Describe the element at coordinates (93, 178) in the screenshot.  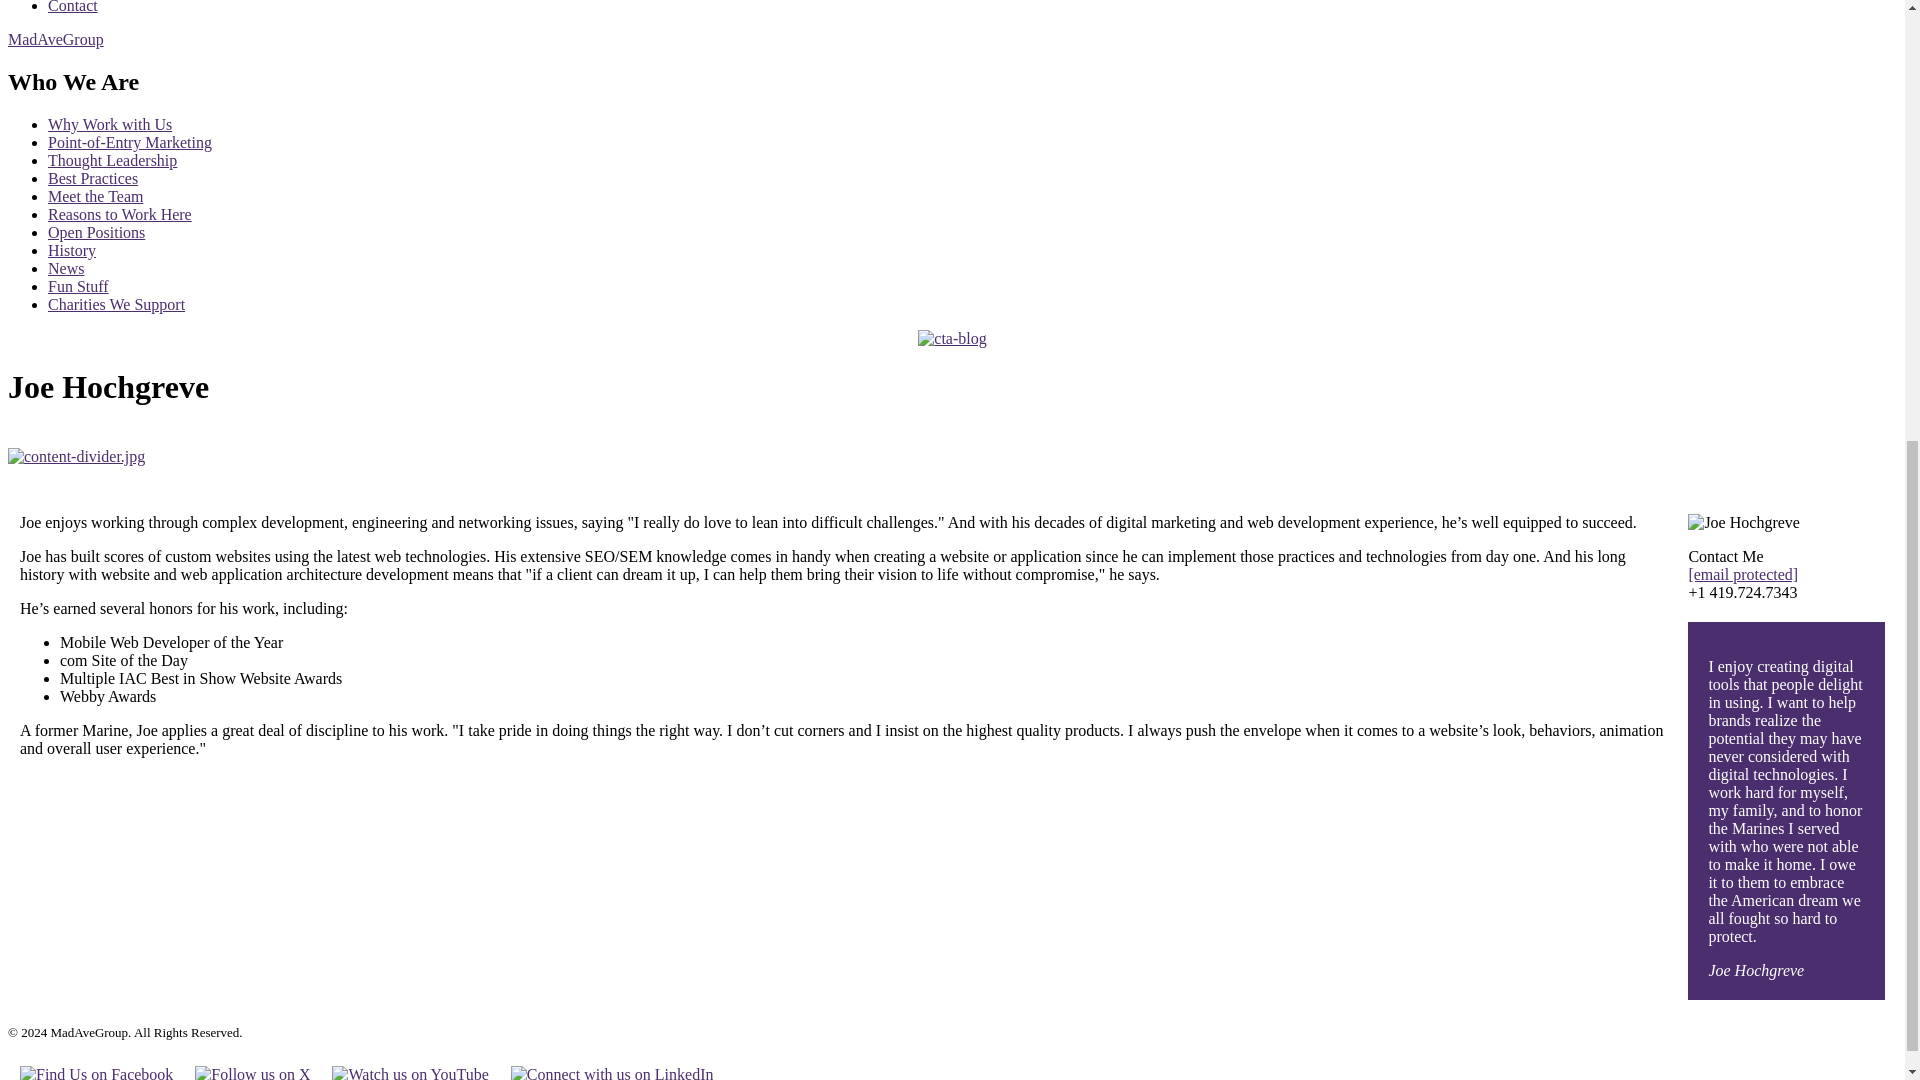
I see `Best Practices` at that location.